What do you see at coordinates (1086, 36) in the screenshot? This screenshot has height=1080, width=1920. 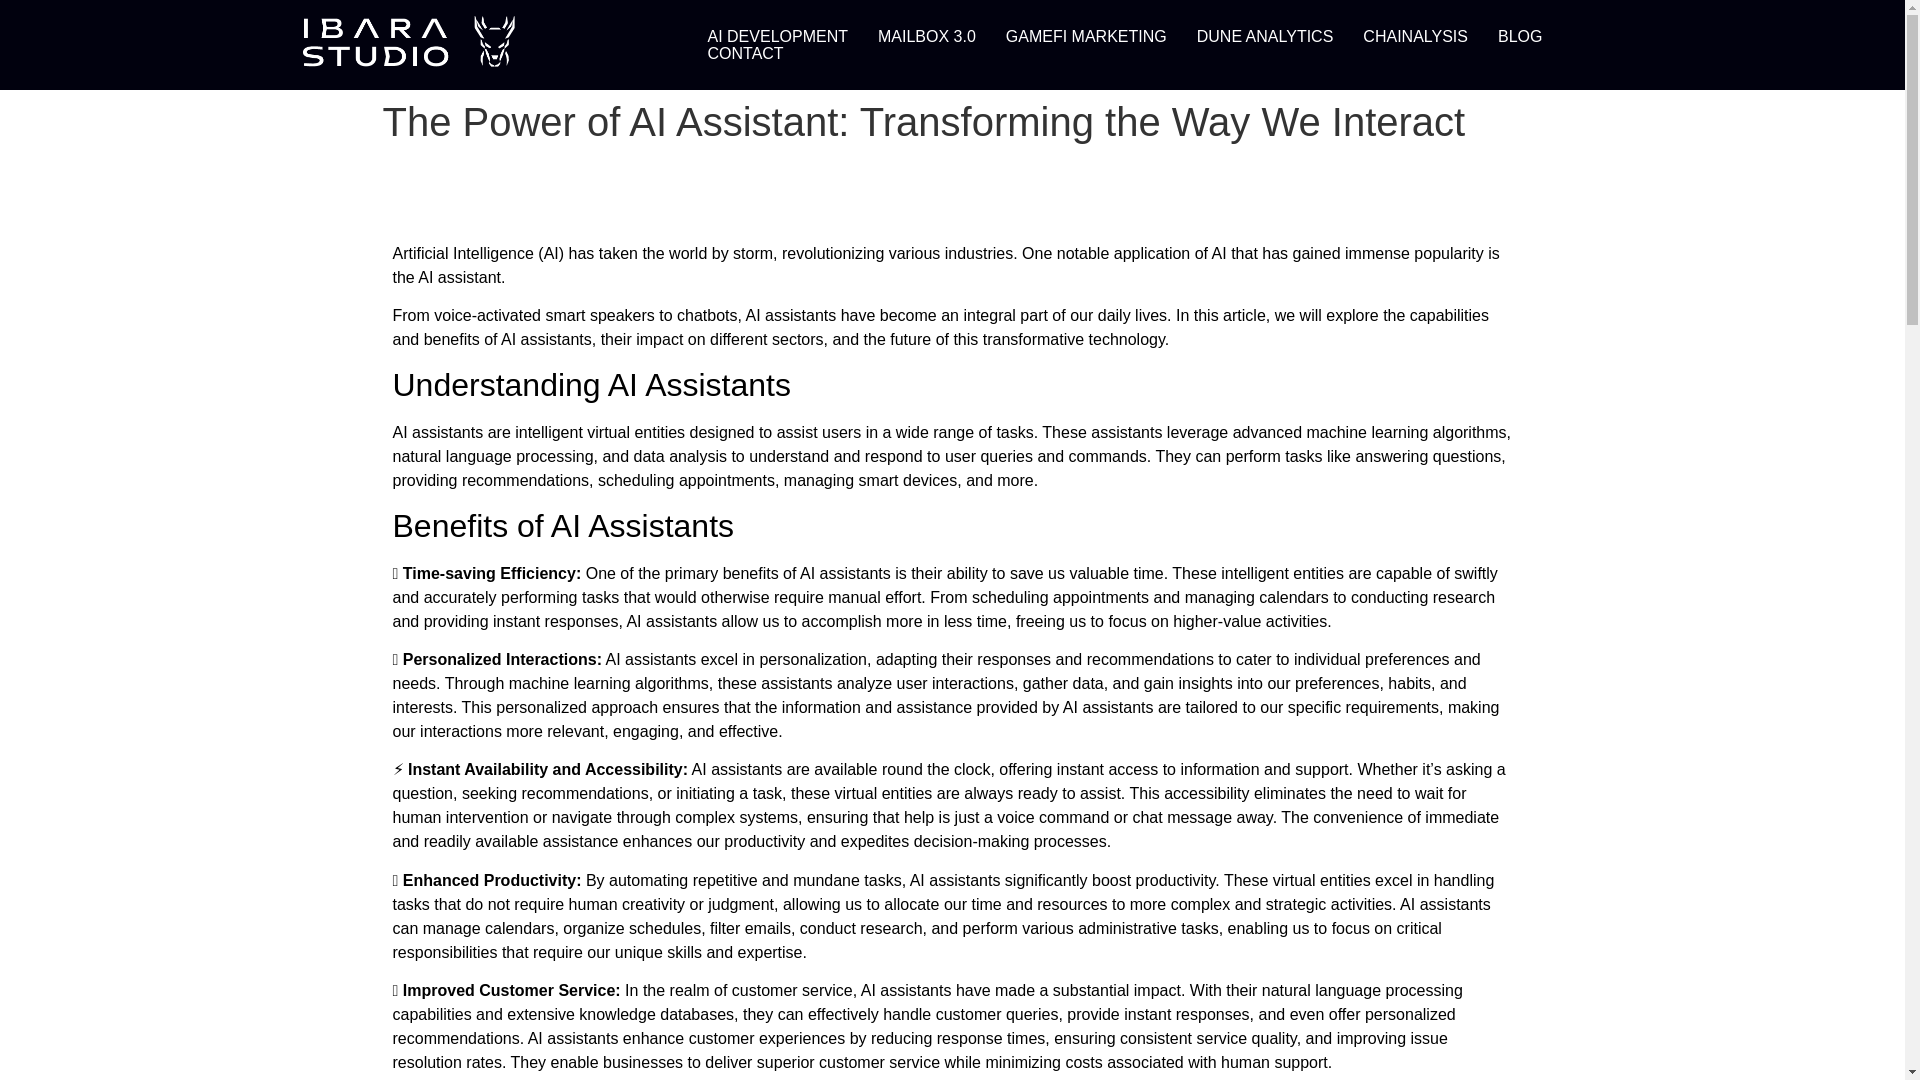 I see `GAMEFI MARKETING` at bounding box center [1086, 36].